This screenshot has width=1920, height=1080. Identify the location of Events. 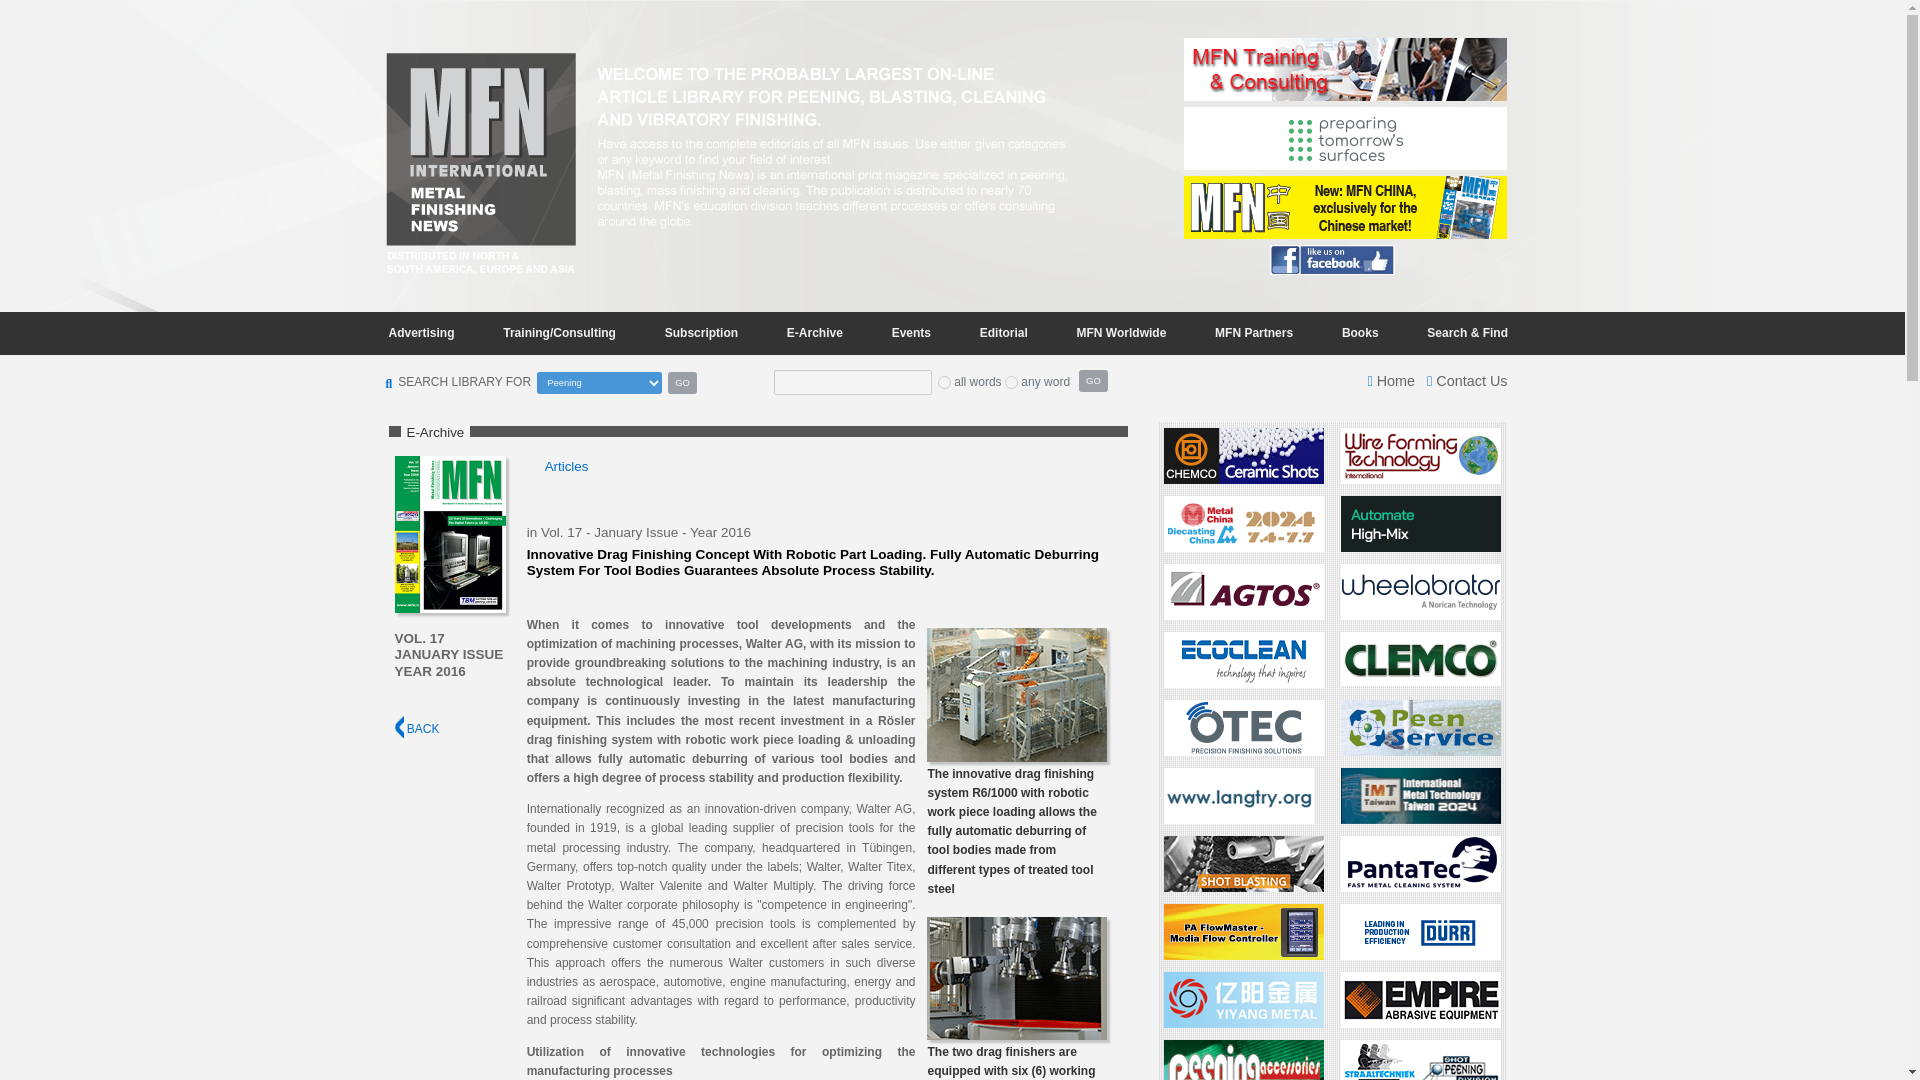
(910, 332).